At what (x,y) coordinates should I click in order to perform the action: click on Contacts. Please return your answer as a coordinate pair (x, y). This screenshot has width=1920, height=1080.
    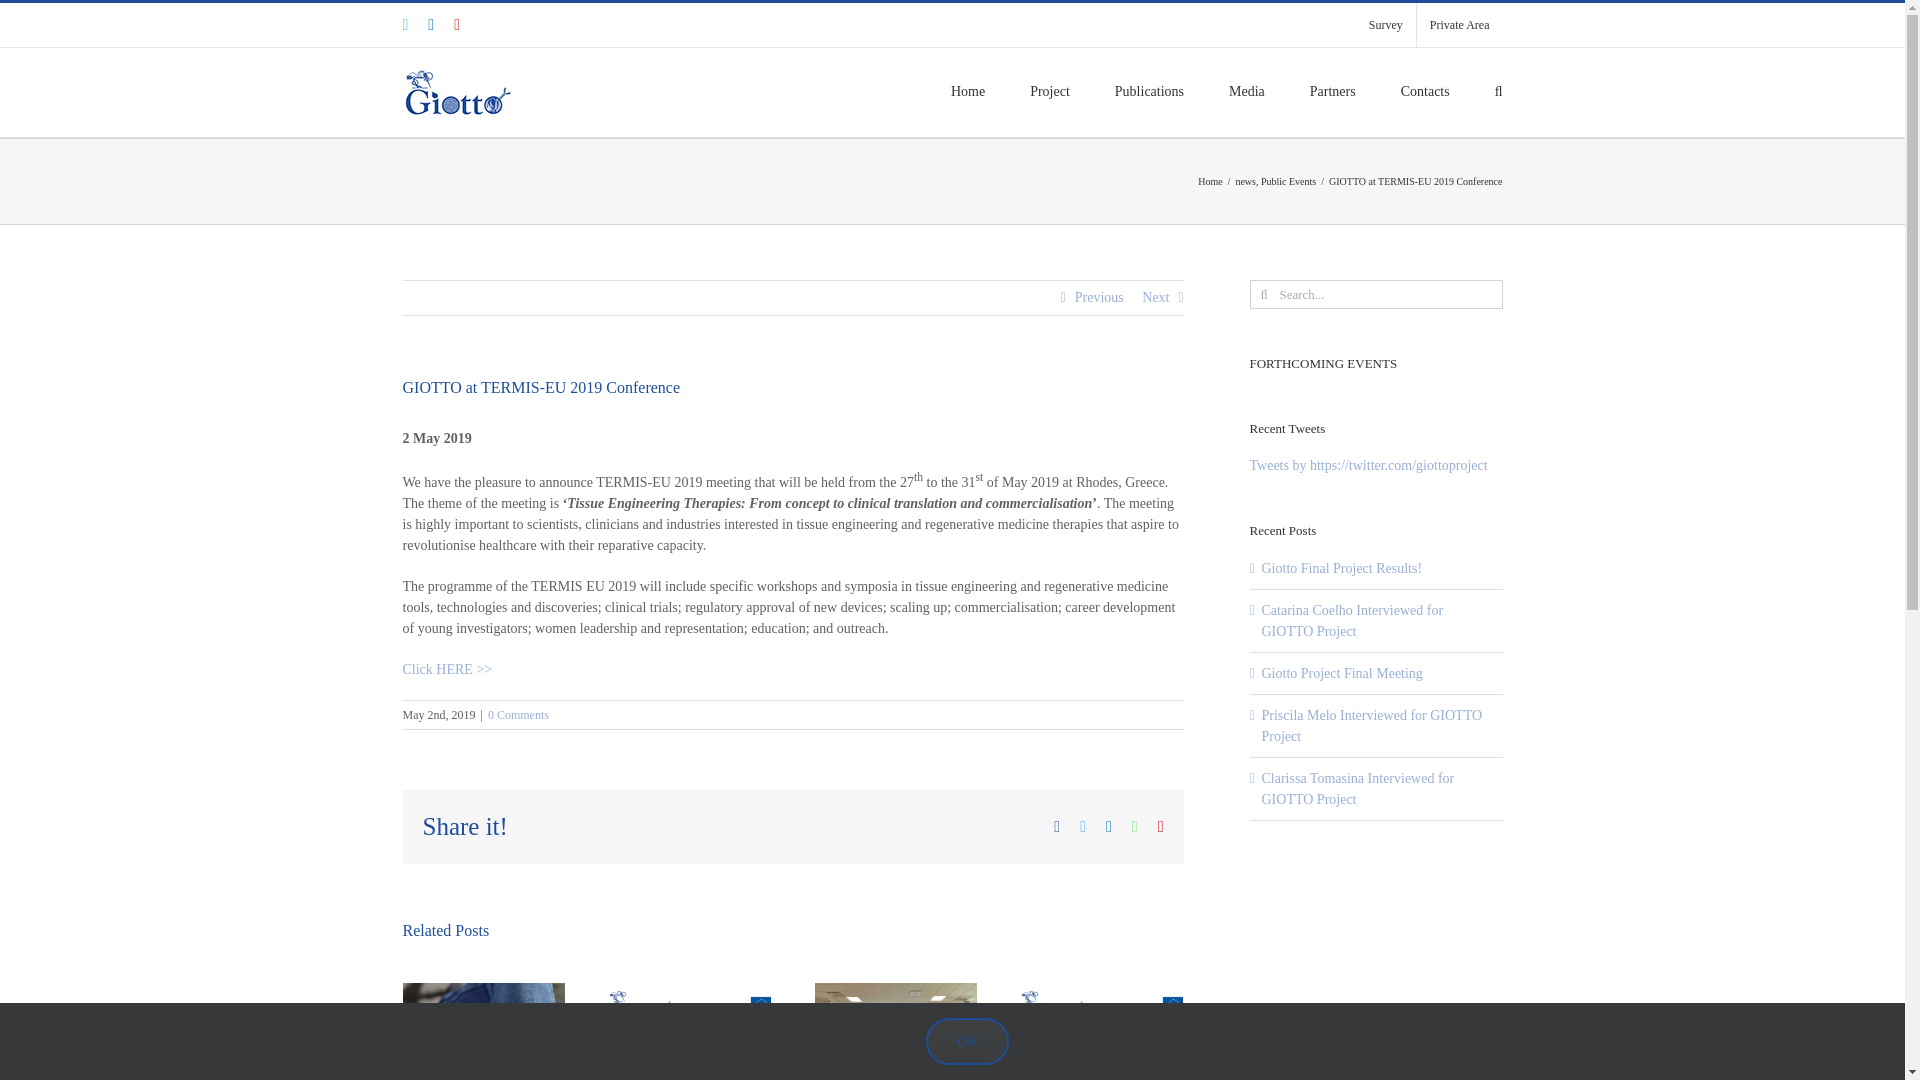
    Looking at the image, I should click on (1425, 89).